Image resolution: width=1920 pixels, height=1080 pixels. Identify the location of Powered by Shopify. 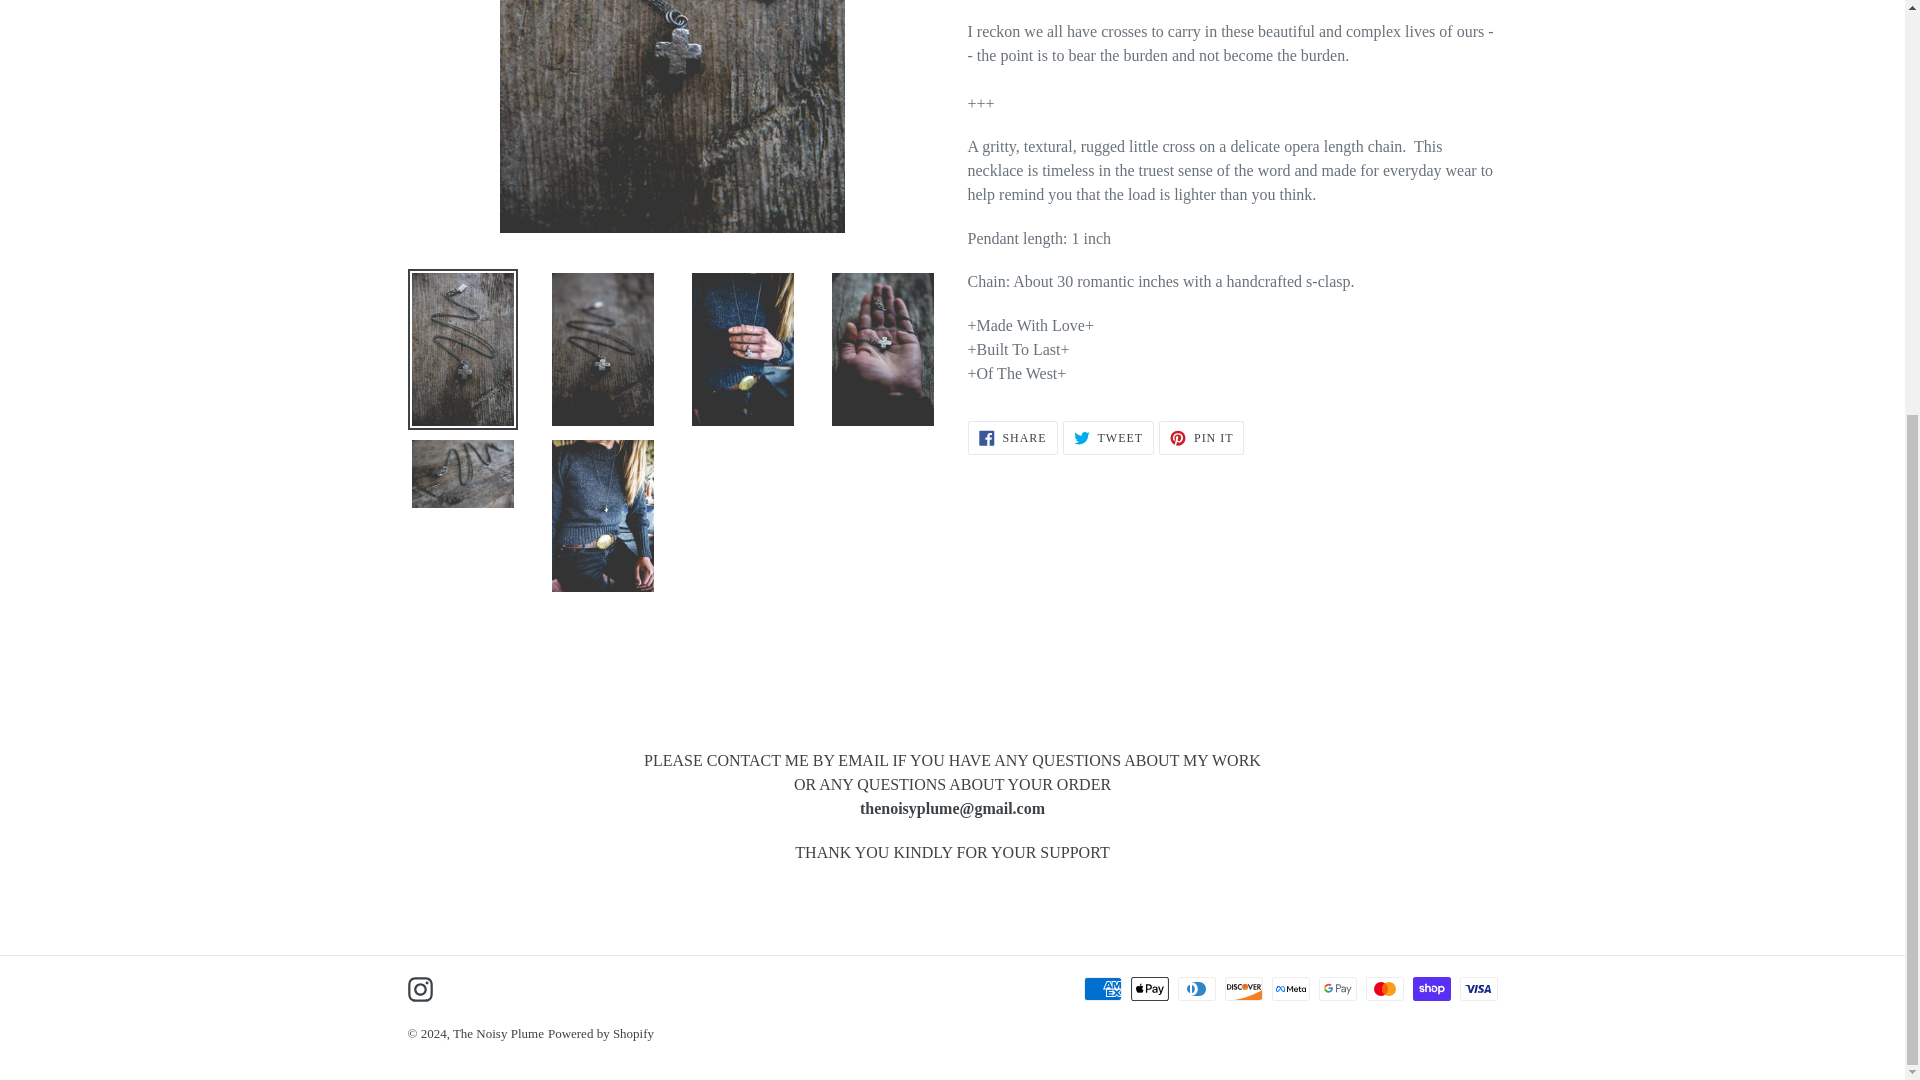
(420, 989).